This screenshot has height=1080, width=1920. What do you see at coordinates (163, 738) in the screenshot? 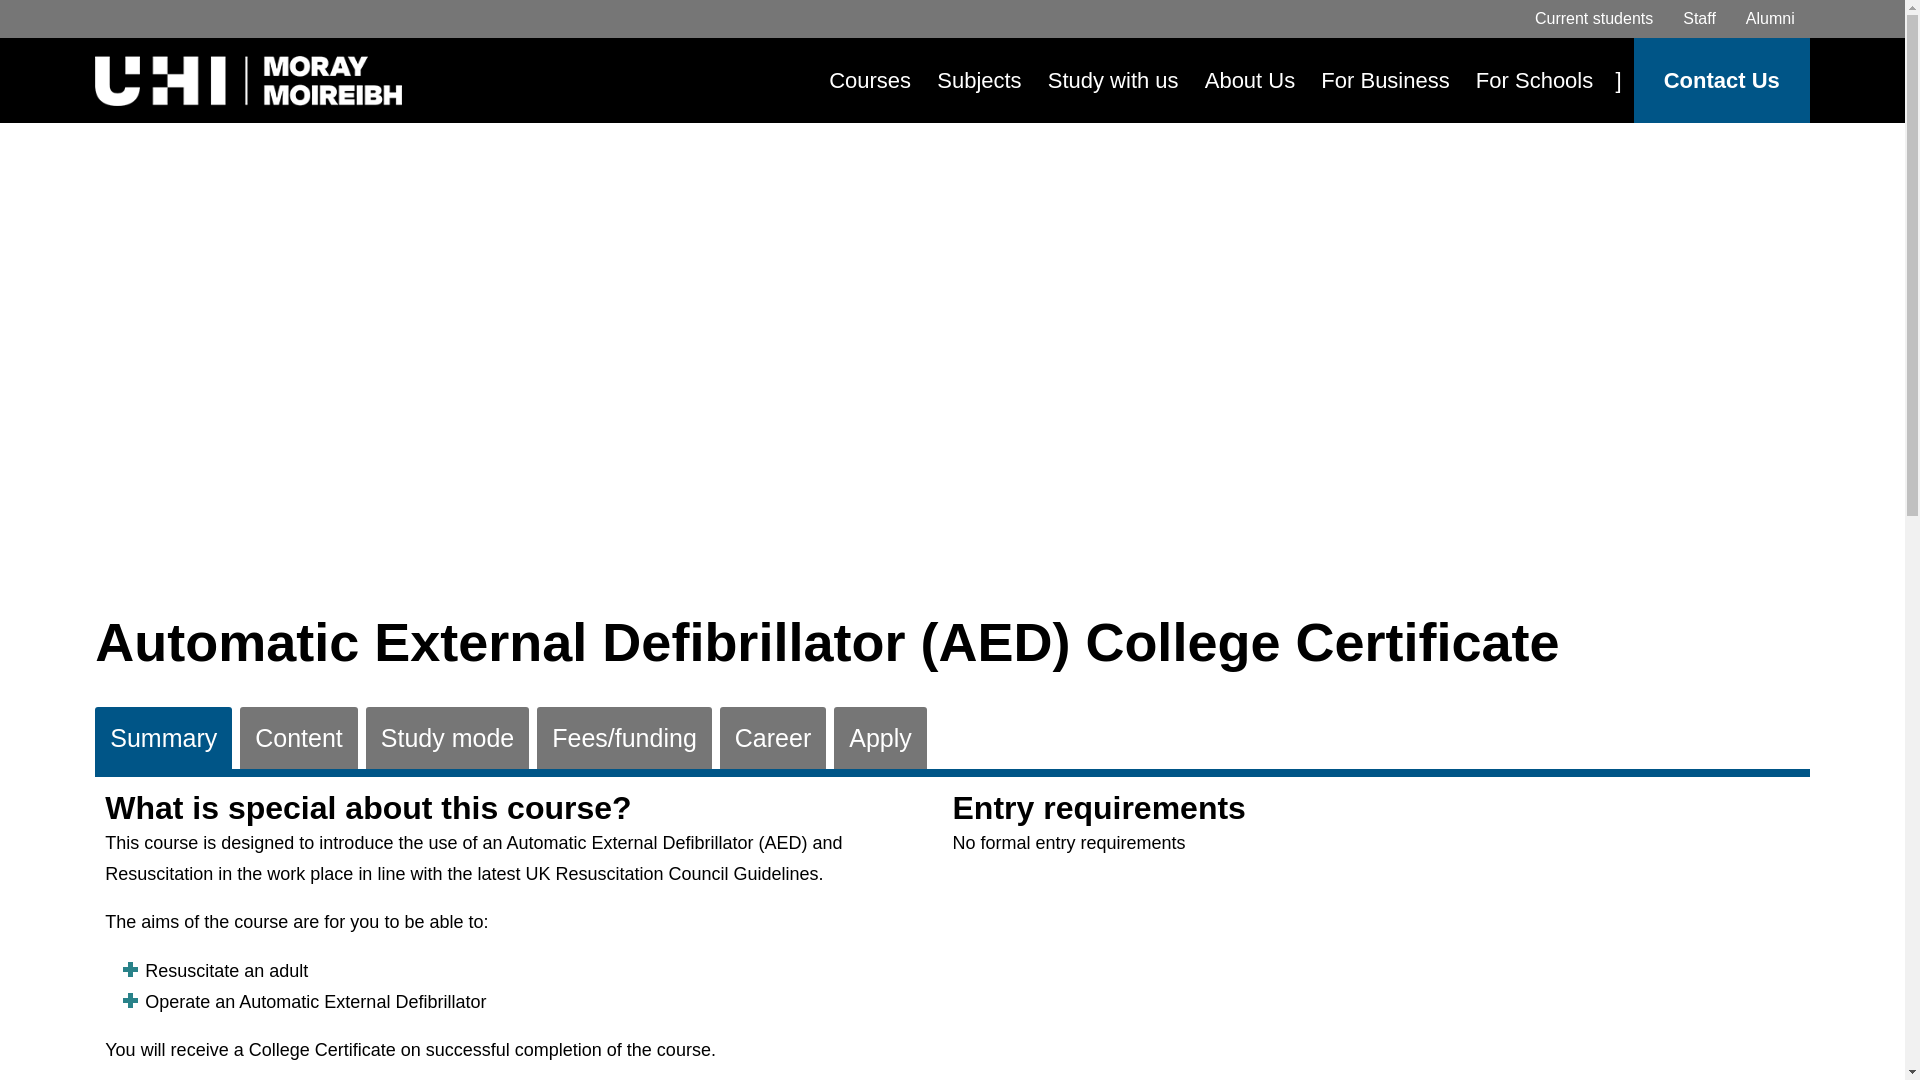
I see `Summary` at bounding box center [163, 738].